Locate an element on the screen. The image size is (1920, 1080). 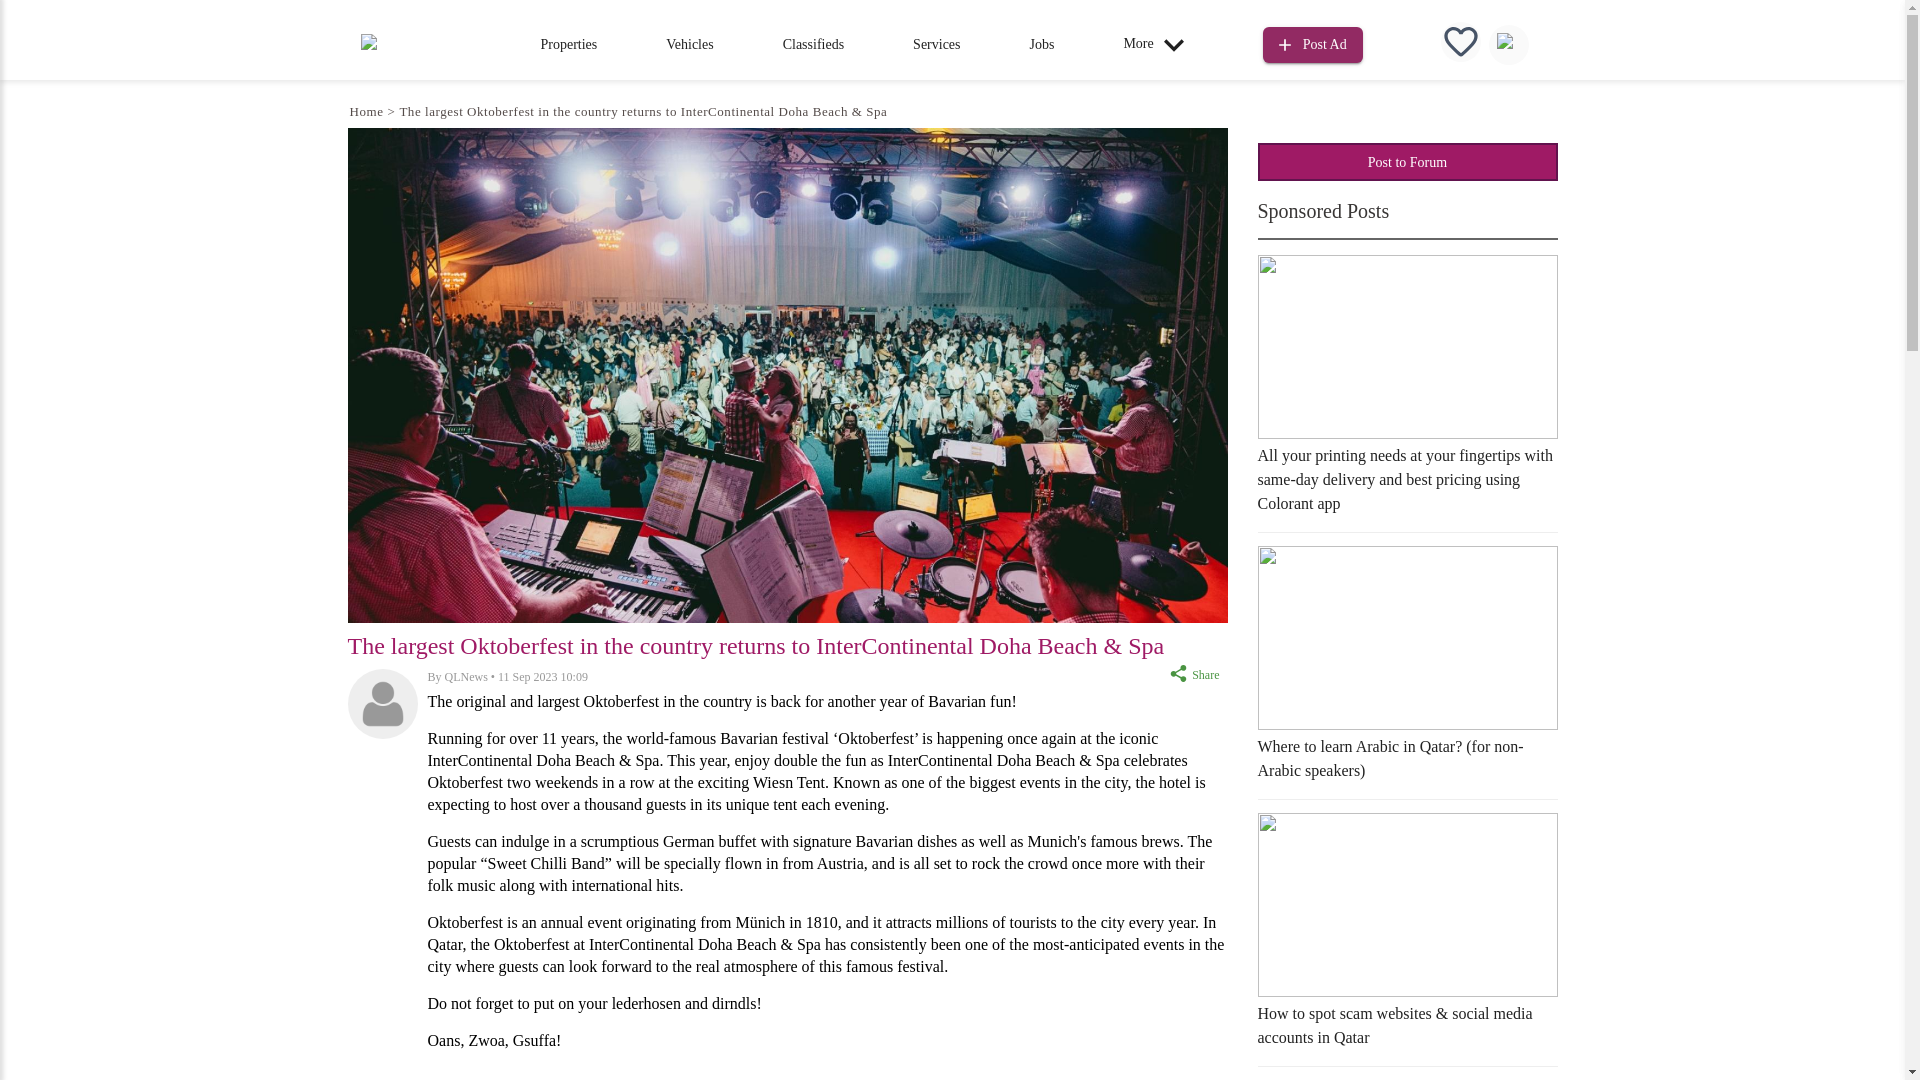
View user profile. is located at coordinates (466, 676).